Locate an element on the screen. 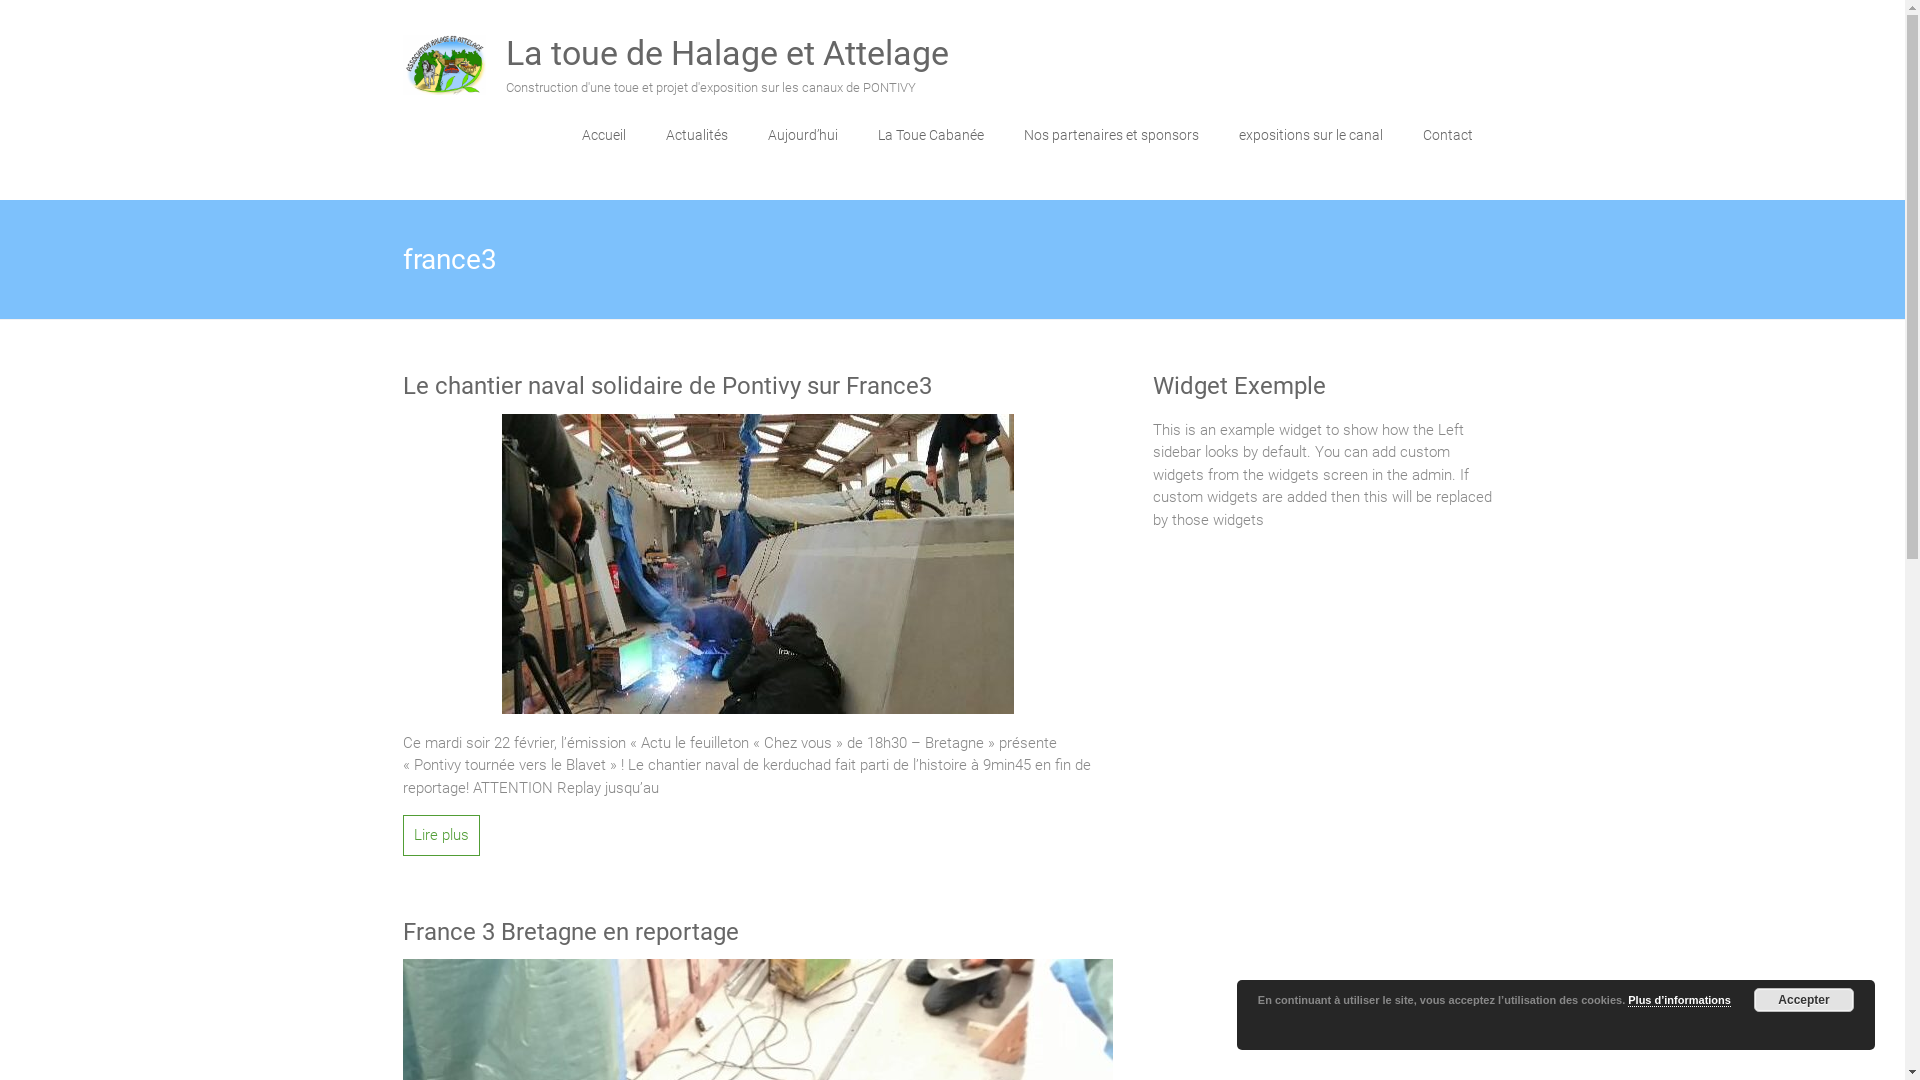 The width and height of the screenshot is (1920, 1080). expositions sur le canal is located at coordinates (1310, 135).